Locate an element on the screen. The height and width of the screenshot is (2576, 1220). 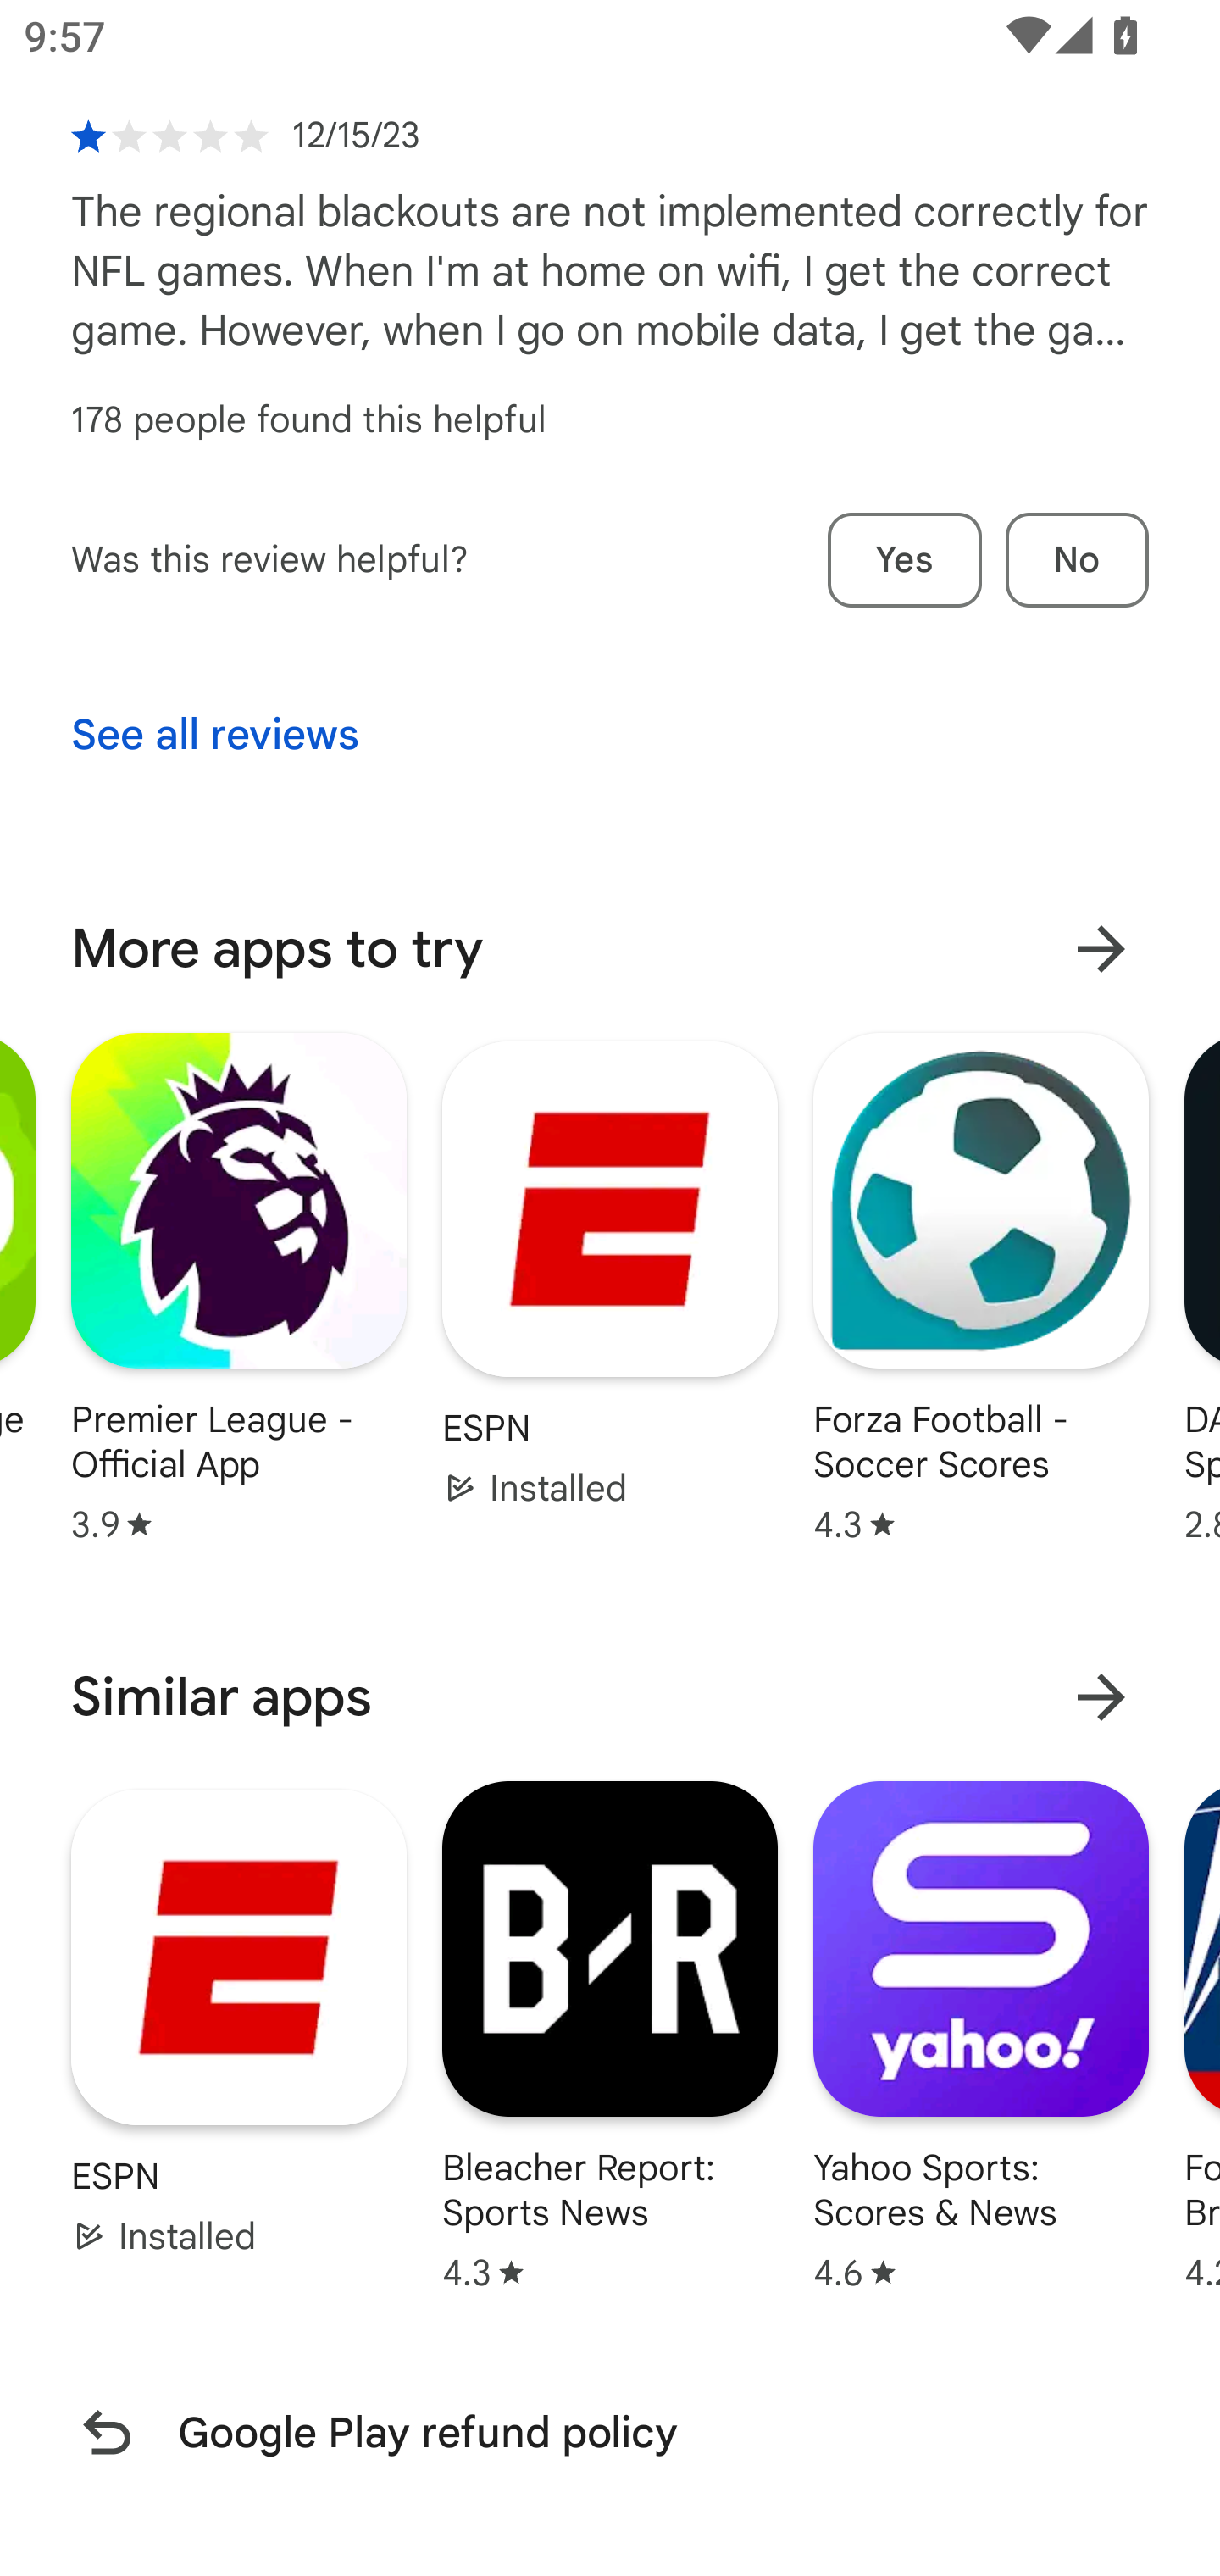
ESPN
Installed
 is located at coordinates (610, 1274).